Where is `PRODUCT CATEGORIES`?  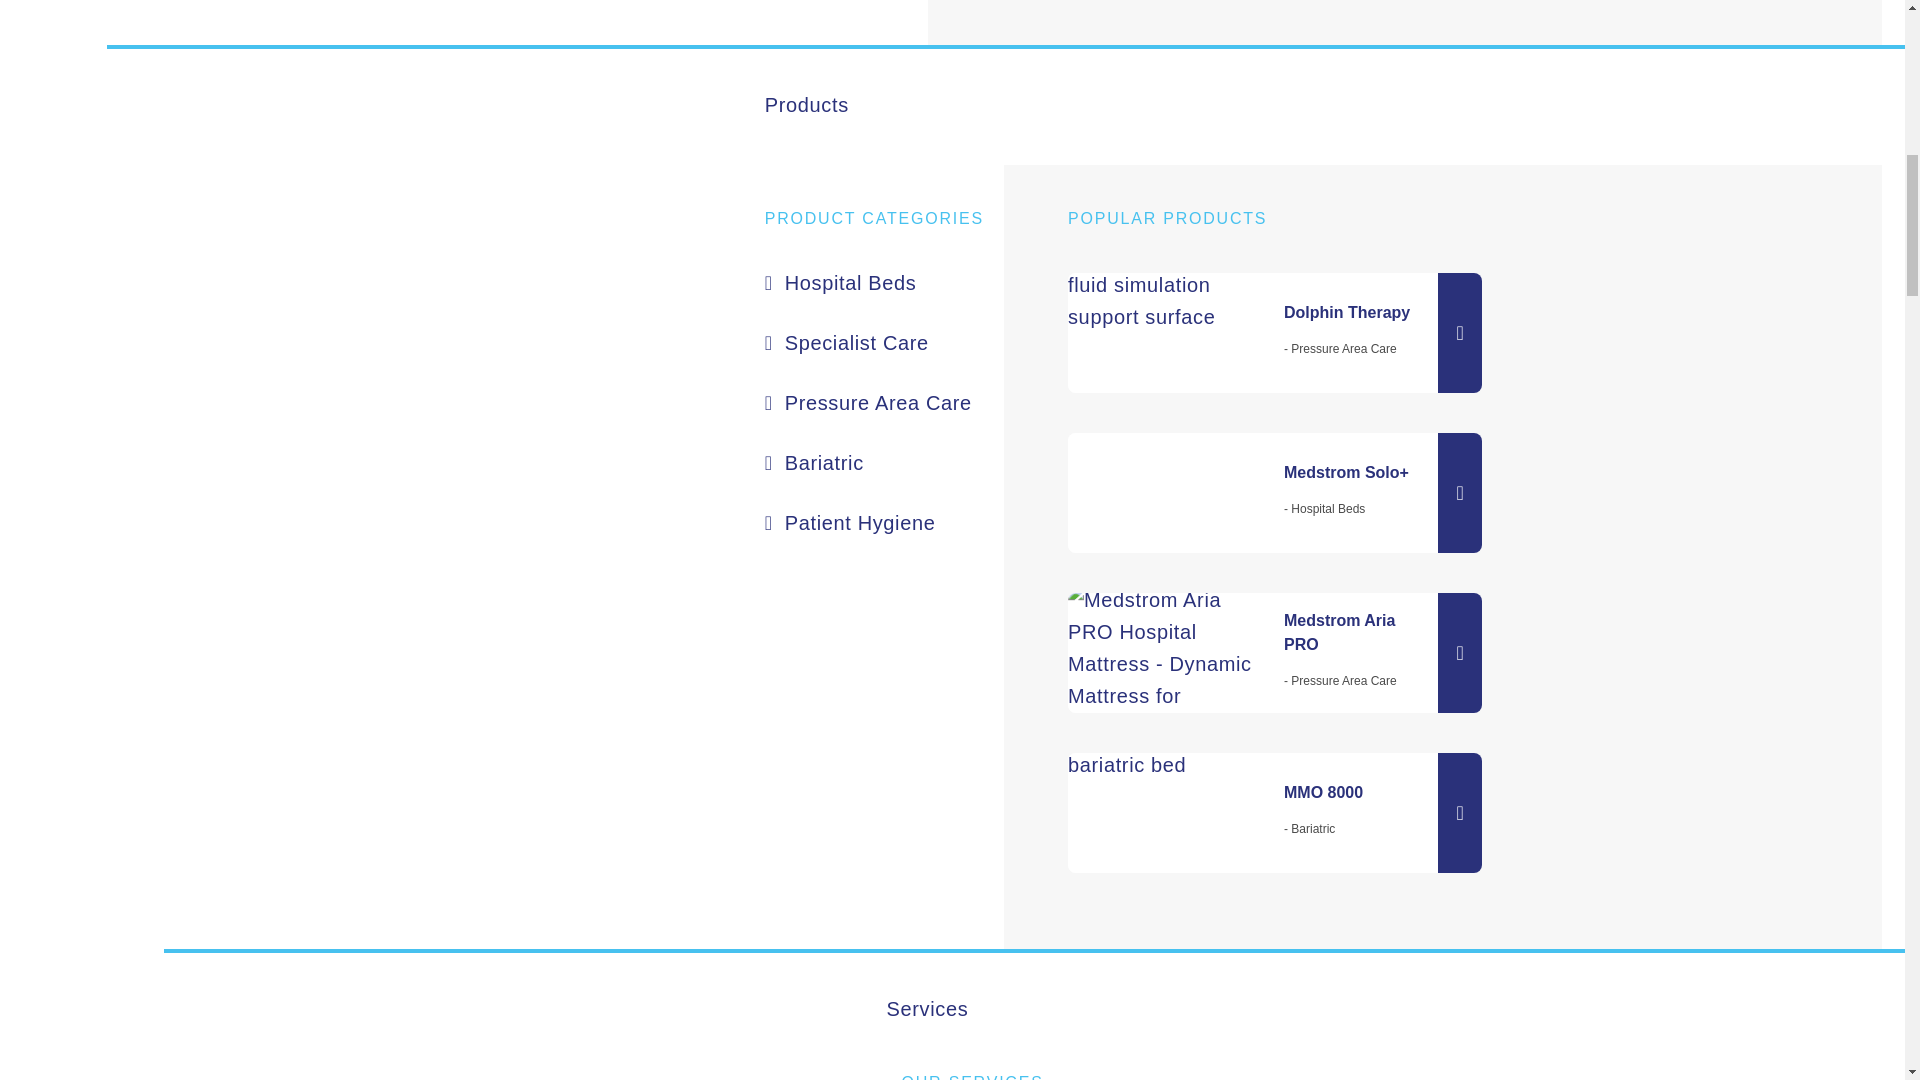 PRODUCT CATEGORIES is located at coordinates (884, 219).